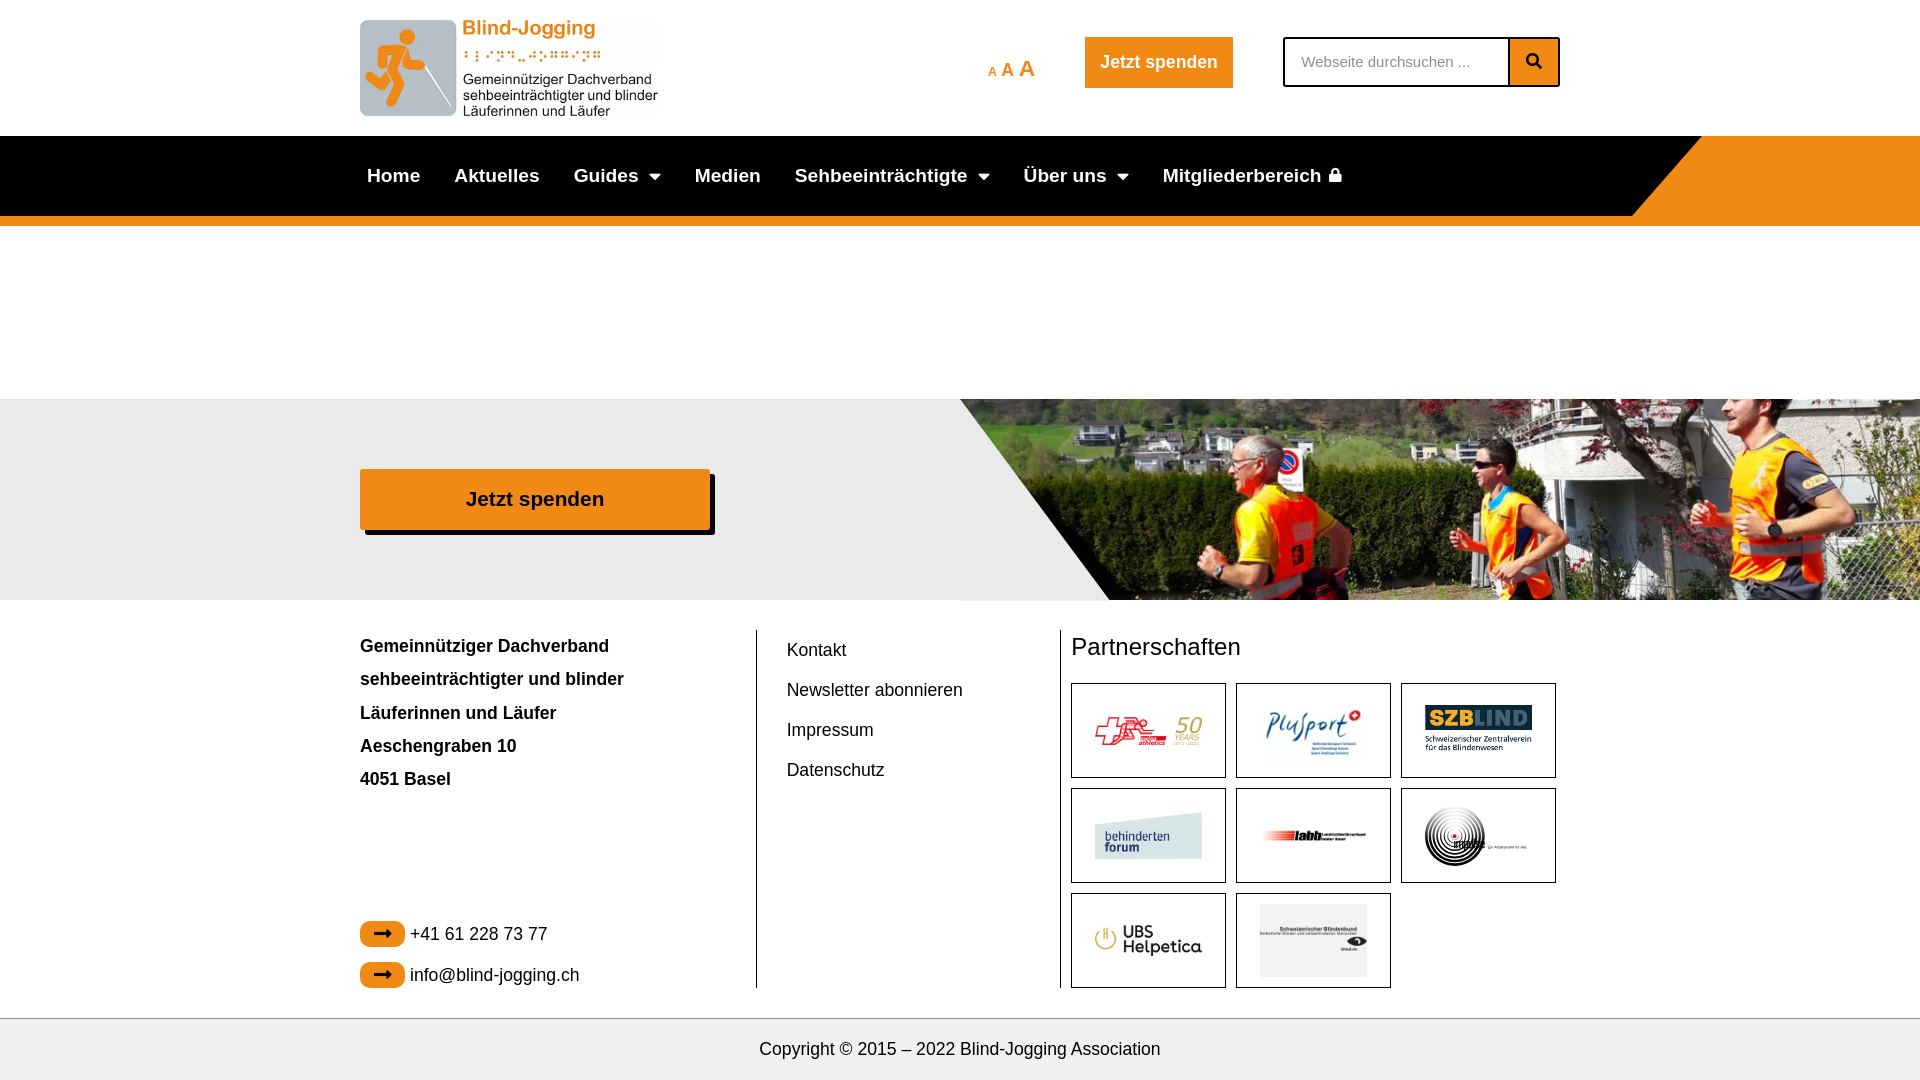 The image size is (1920, 1080). I want to click on Jetzt spenden, so click(535, 500).